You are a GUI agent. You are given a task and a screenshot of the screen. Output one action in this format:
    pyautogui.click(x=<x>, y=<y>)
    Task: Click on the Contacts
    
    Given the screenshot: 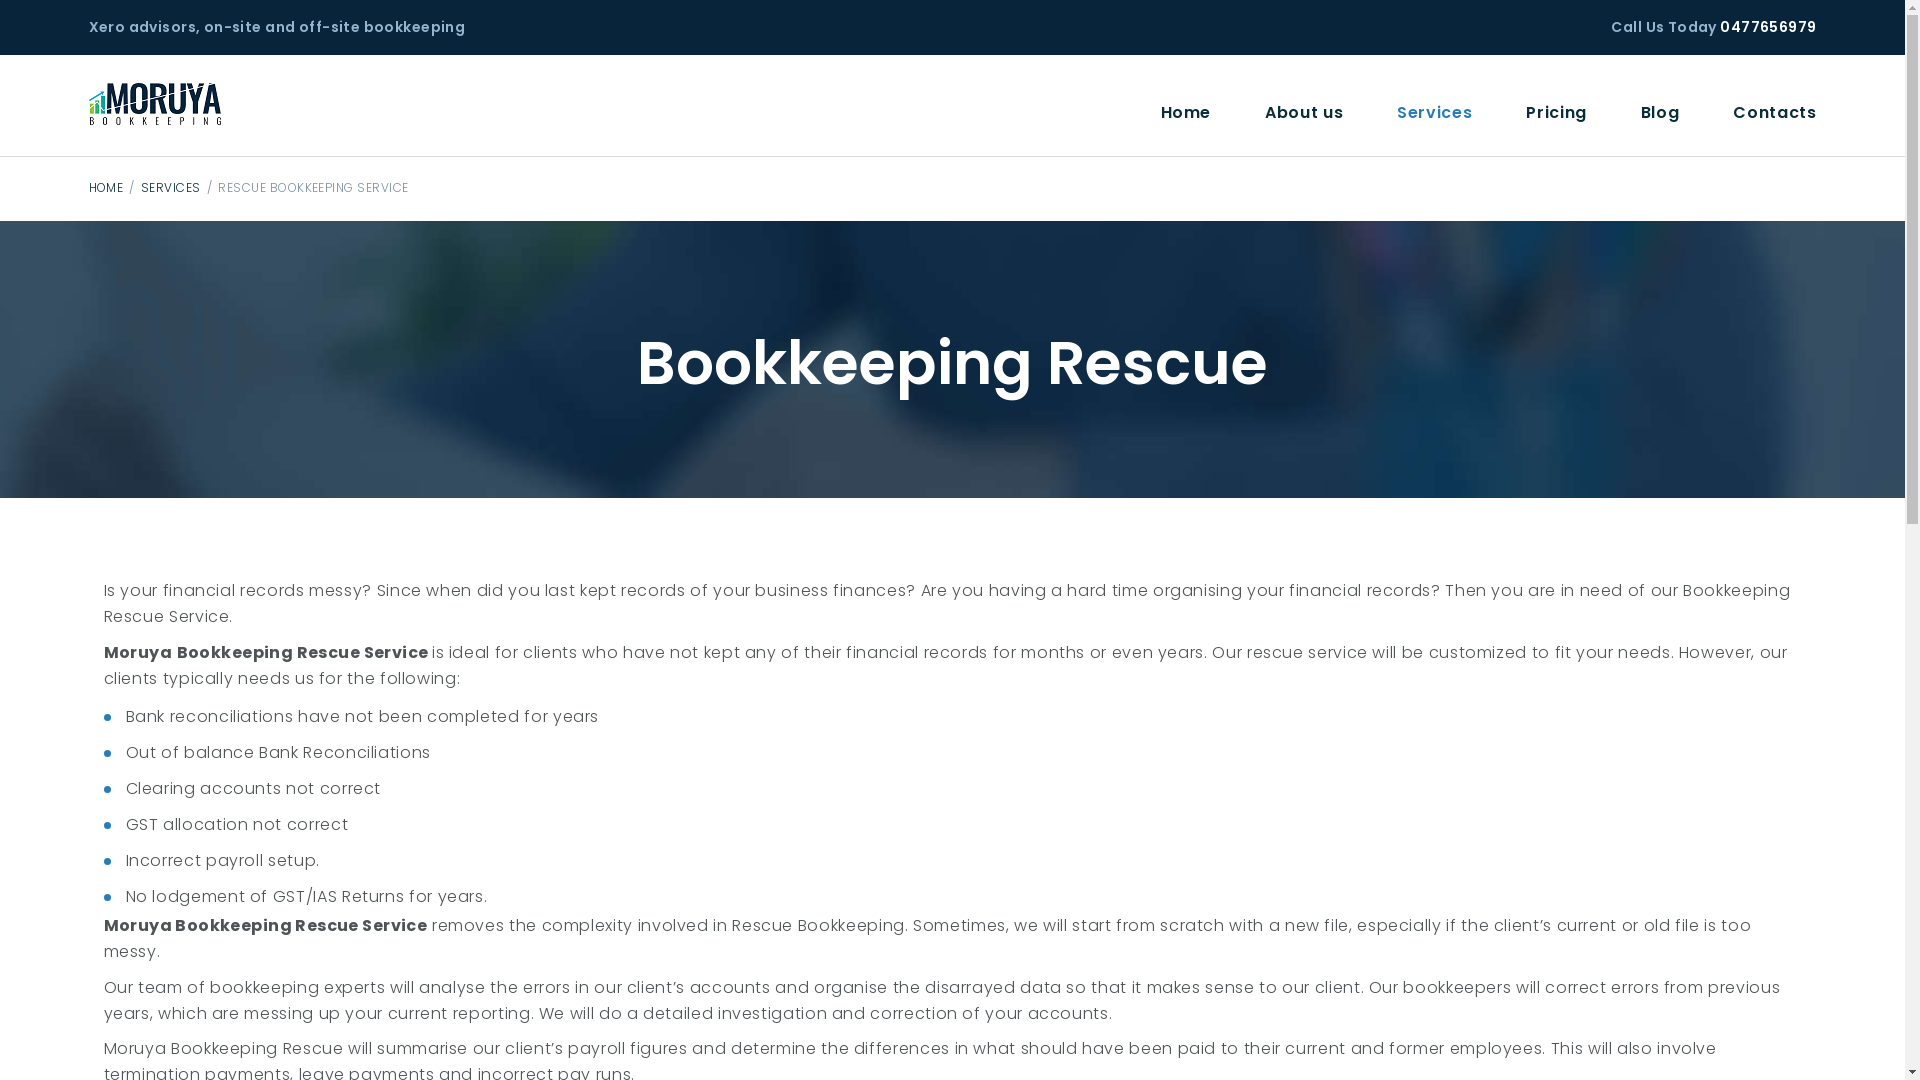 What is the action you would take?
    pyautogui.click(x=1774, y=112)
    